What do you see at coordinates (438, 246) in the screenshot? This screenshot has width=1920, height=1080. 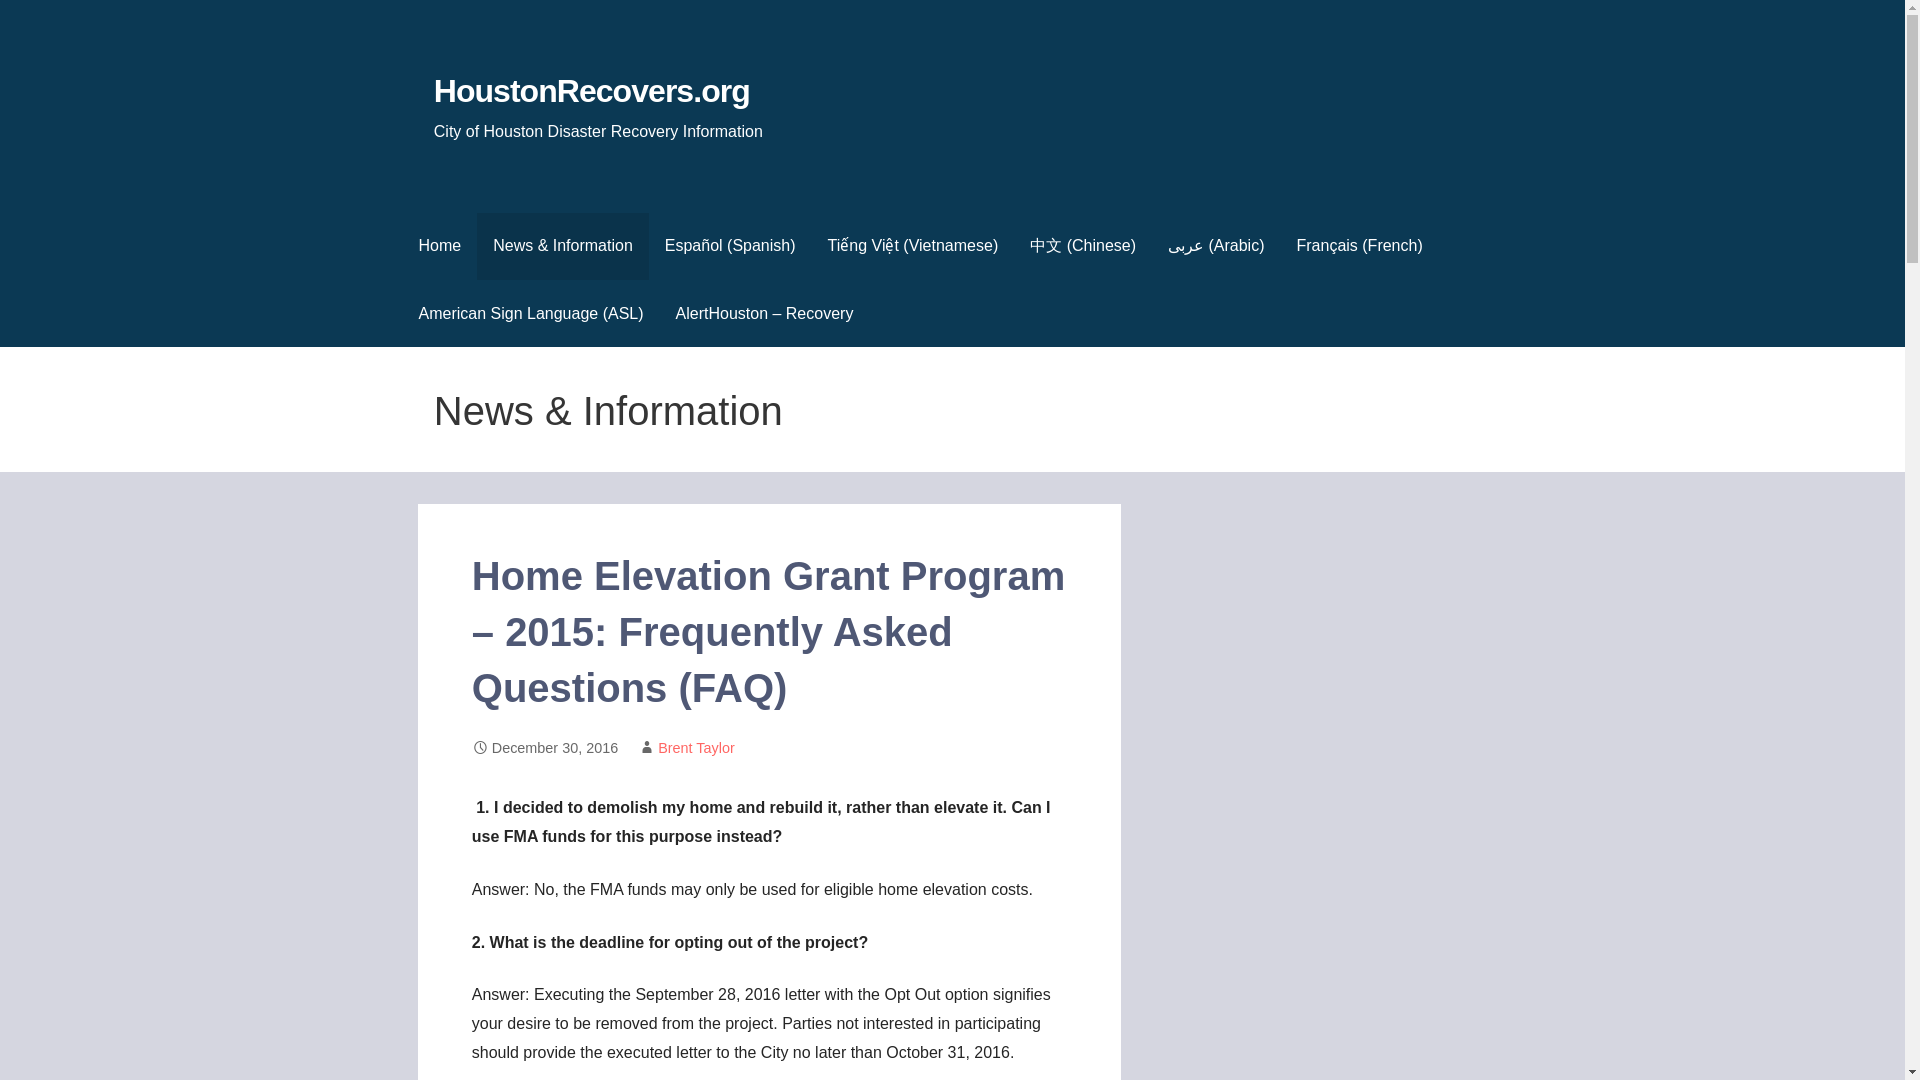 I see `Home` at bounding box center [438, 246].